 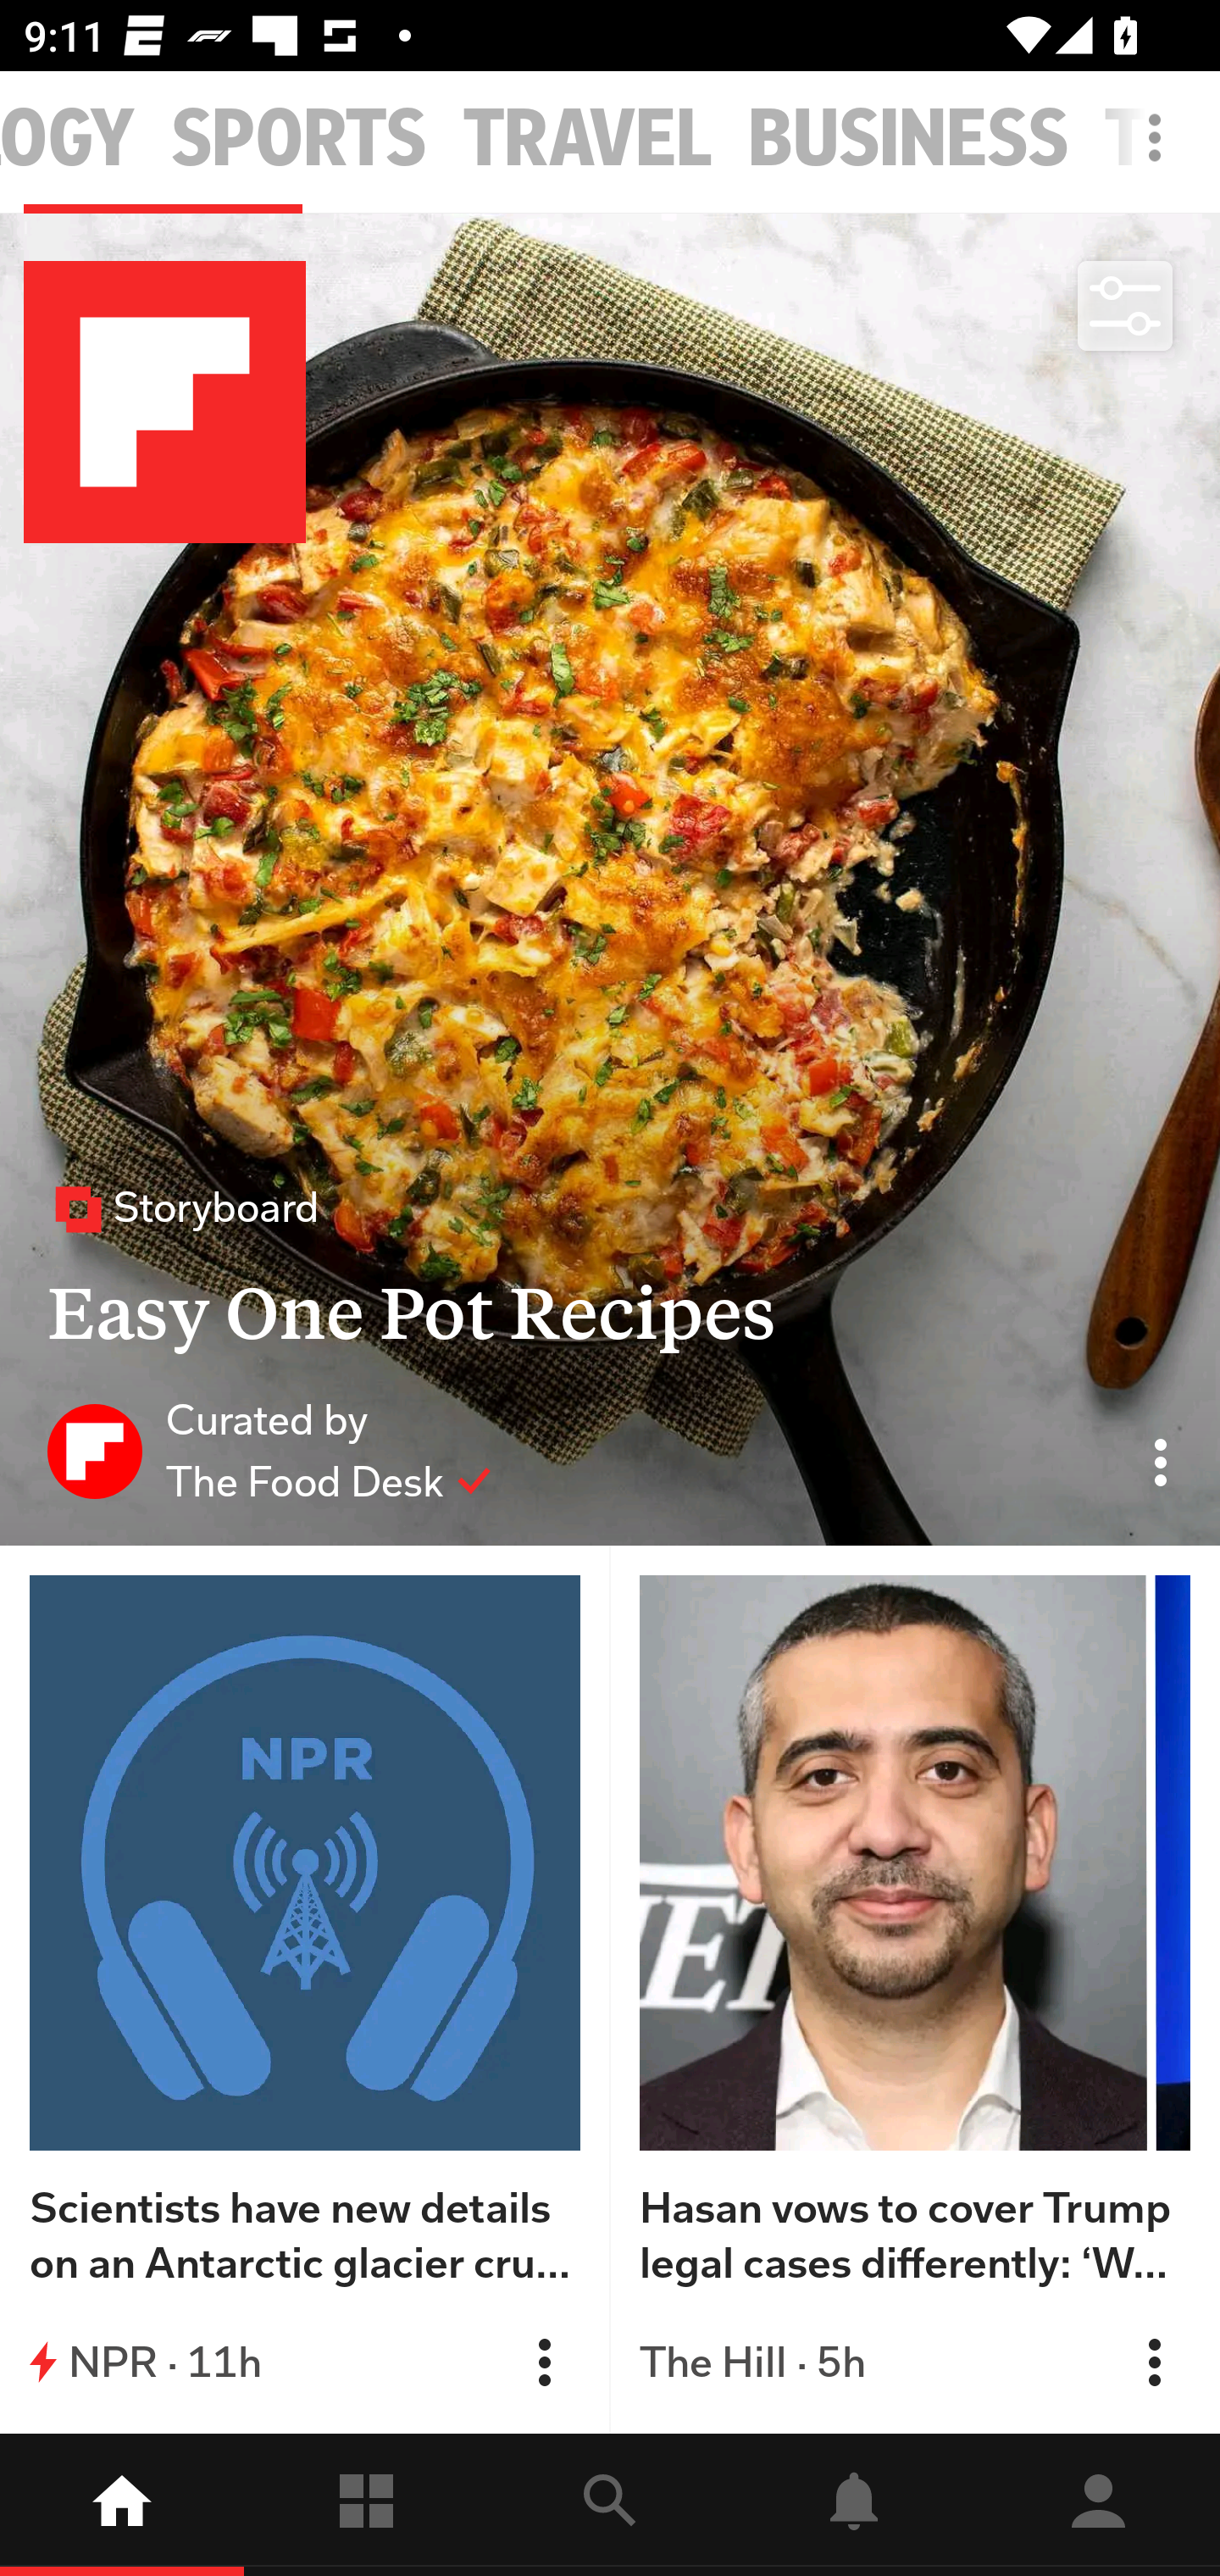 What do you see at coordinates (854, 2505) in the screenshot?
I see `Notifications` at bounding box center [854, 2505].